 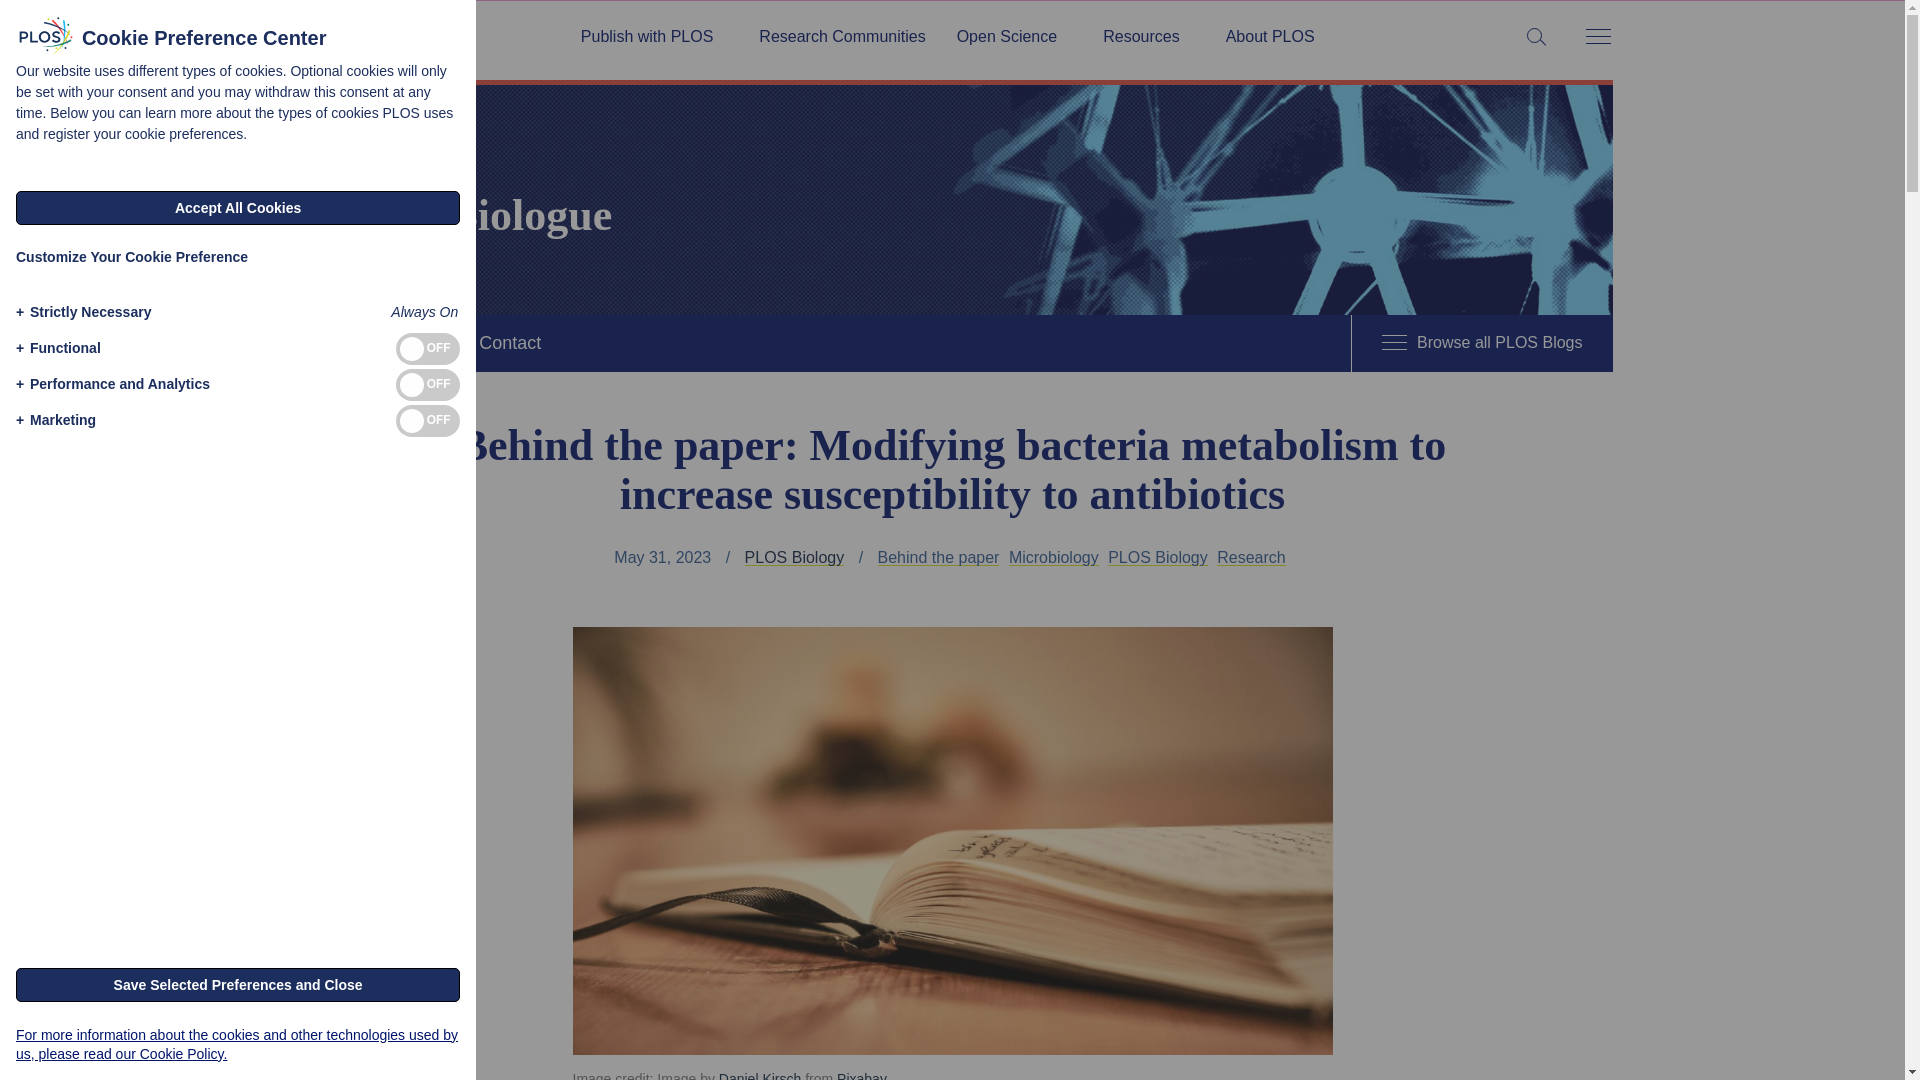 What do you see at coordinates (1597, 38) in the screenshot?
I see `Menu` at bounding box center [1597, 38].